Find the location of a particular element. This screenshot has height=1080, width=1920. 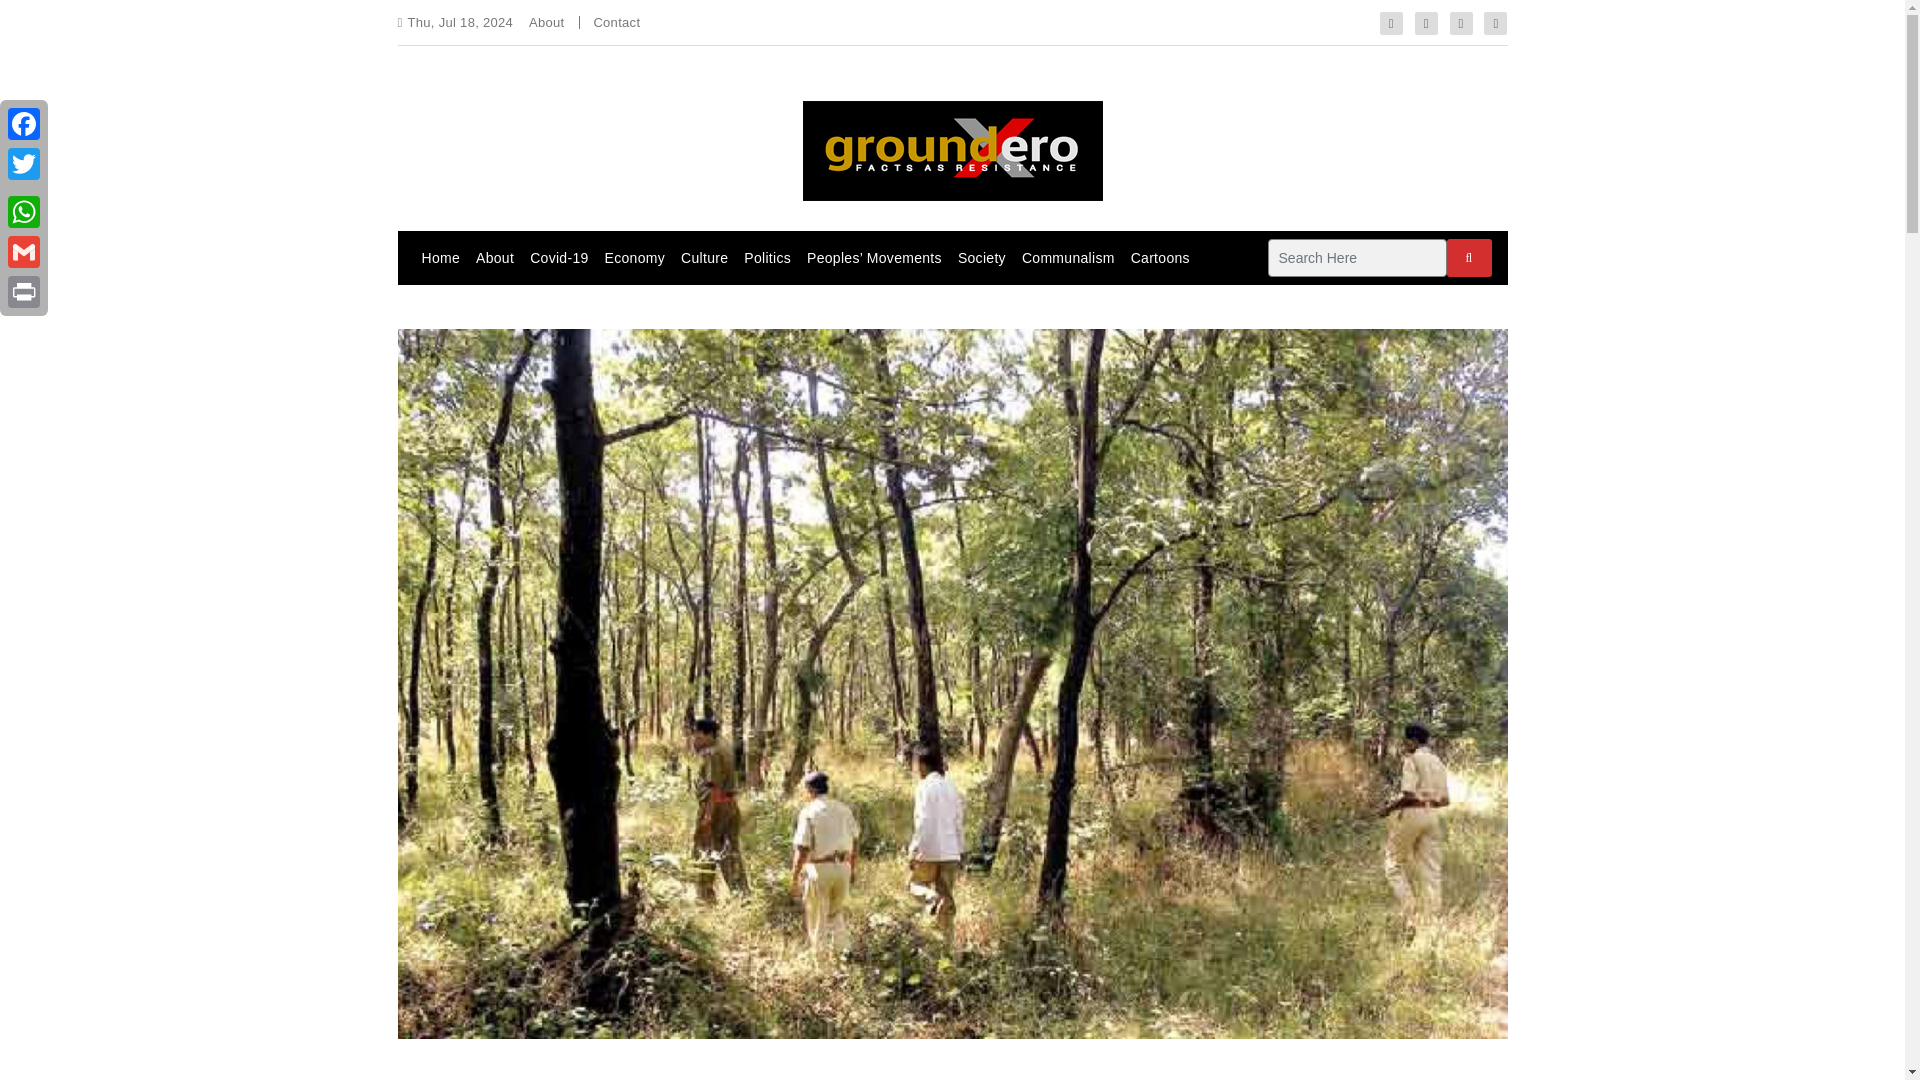

Contact is located at coordinates (616, 22).